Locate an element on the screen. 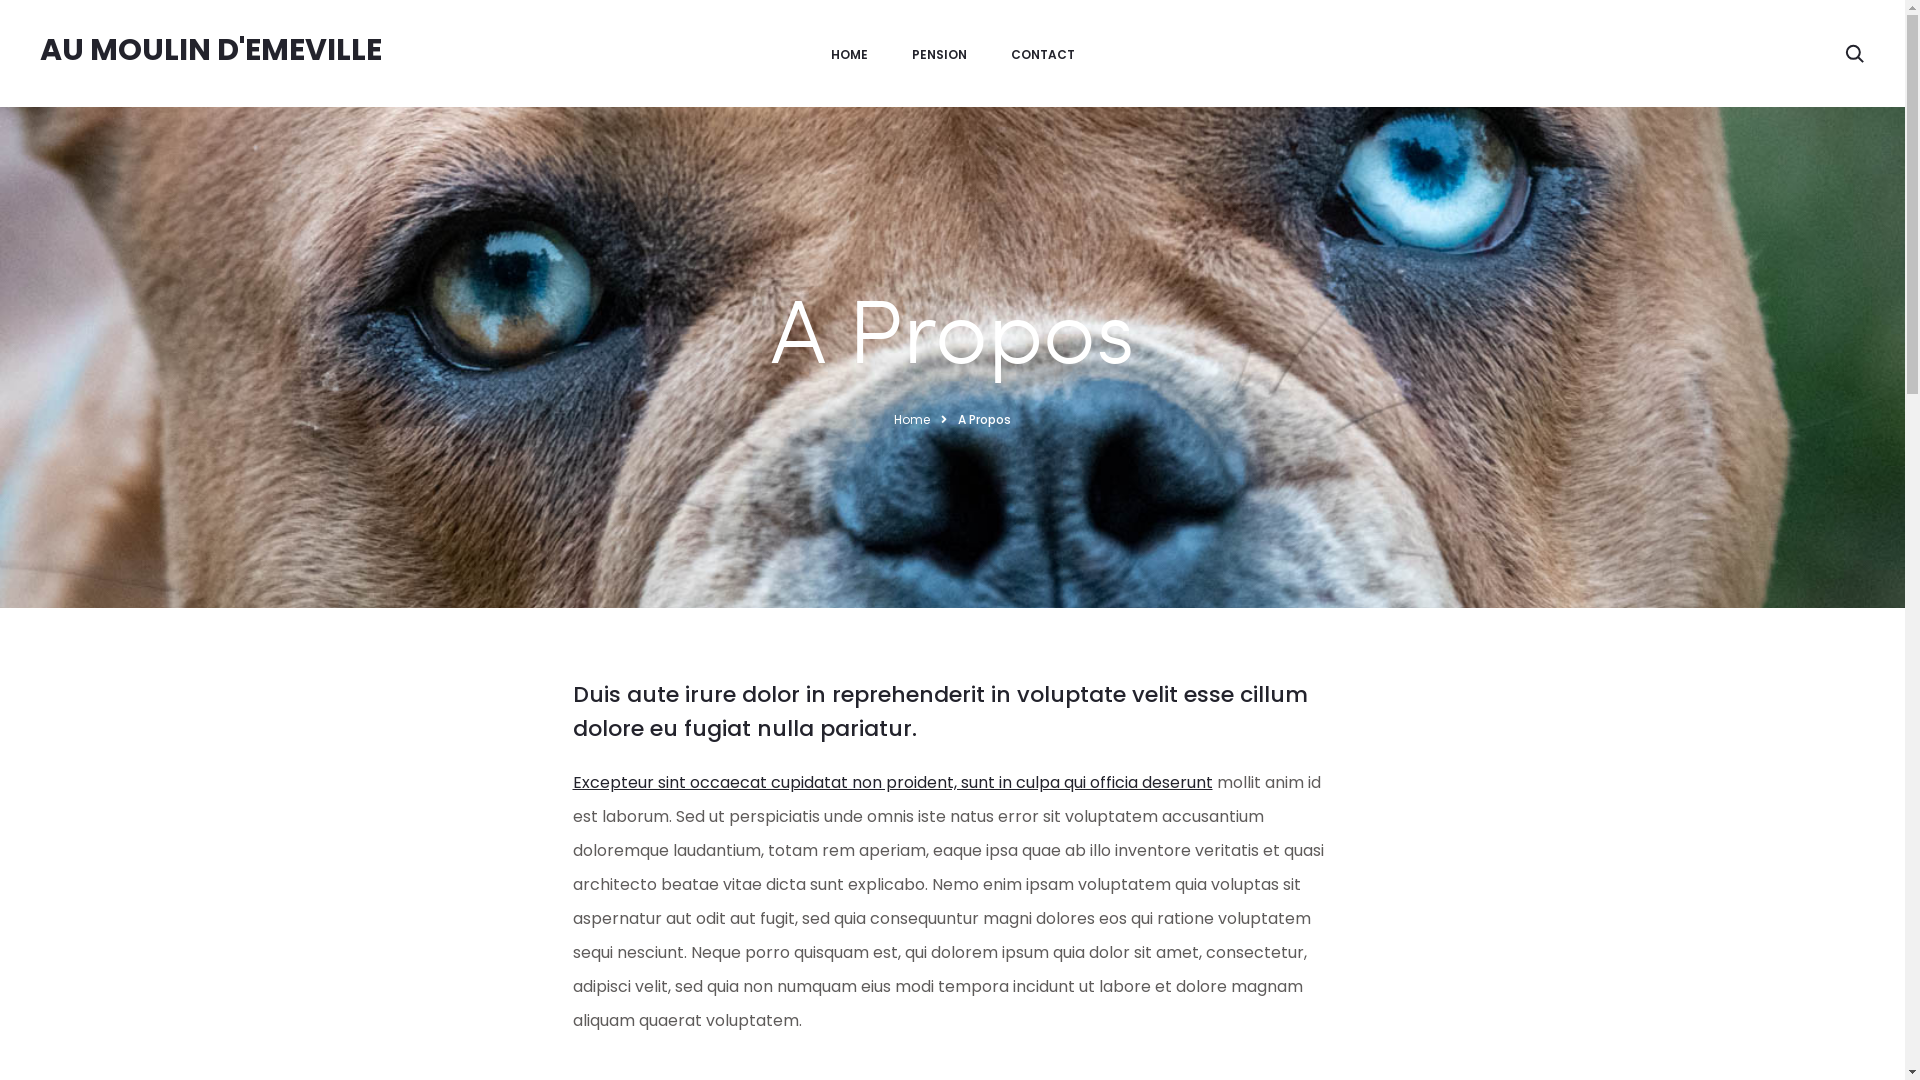  HOME is located at coordinates (848, 55).